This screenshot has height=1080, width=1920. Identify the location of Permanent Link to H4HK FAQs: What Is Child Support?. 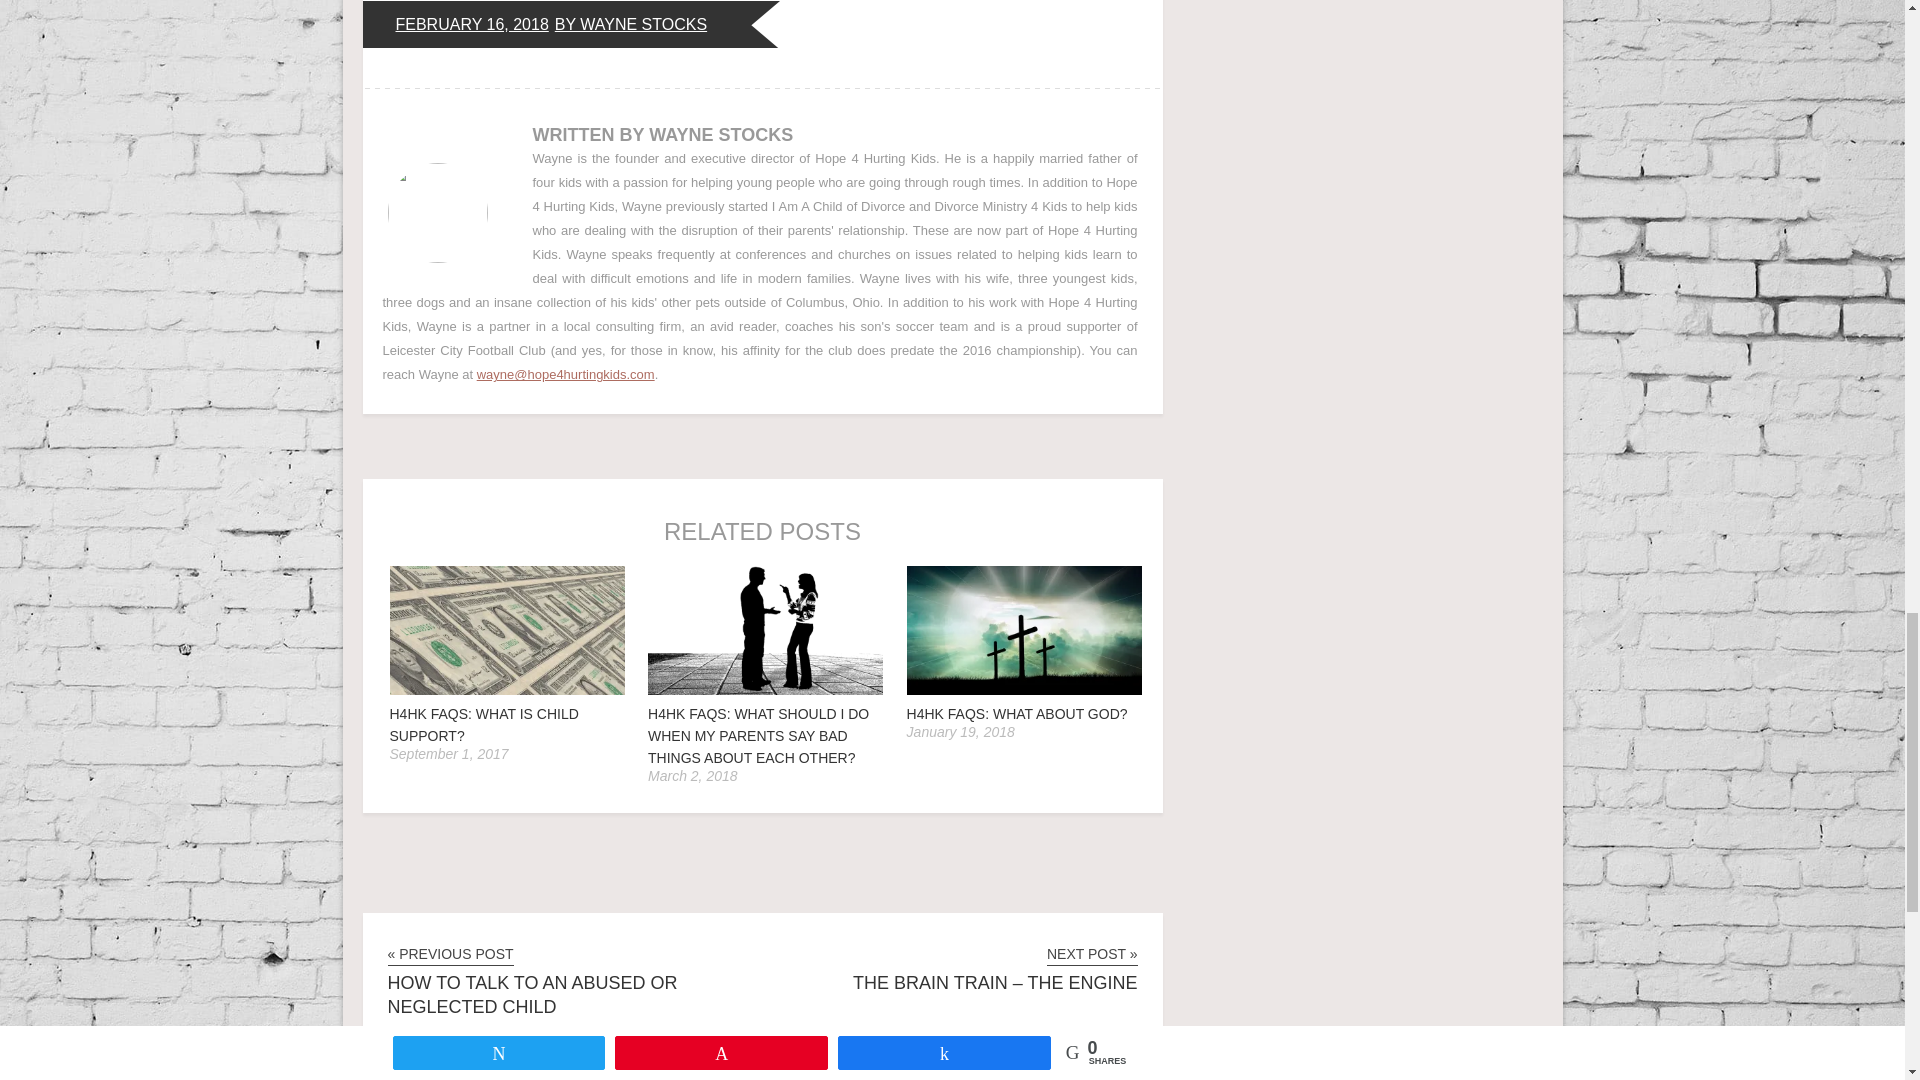
(484, 725).